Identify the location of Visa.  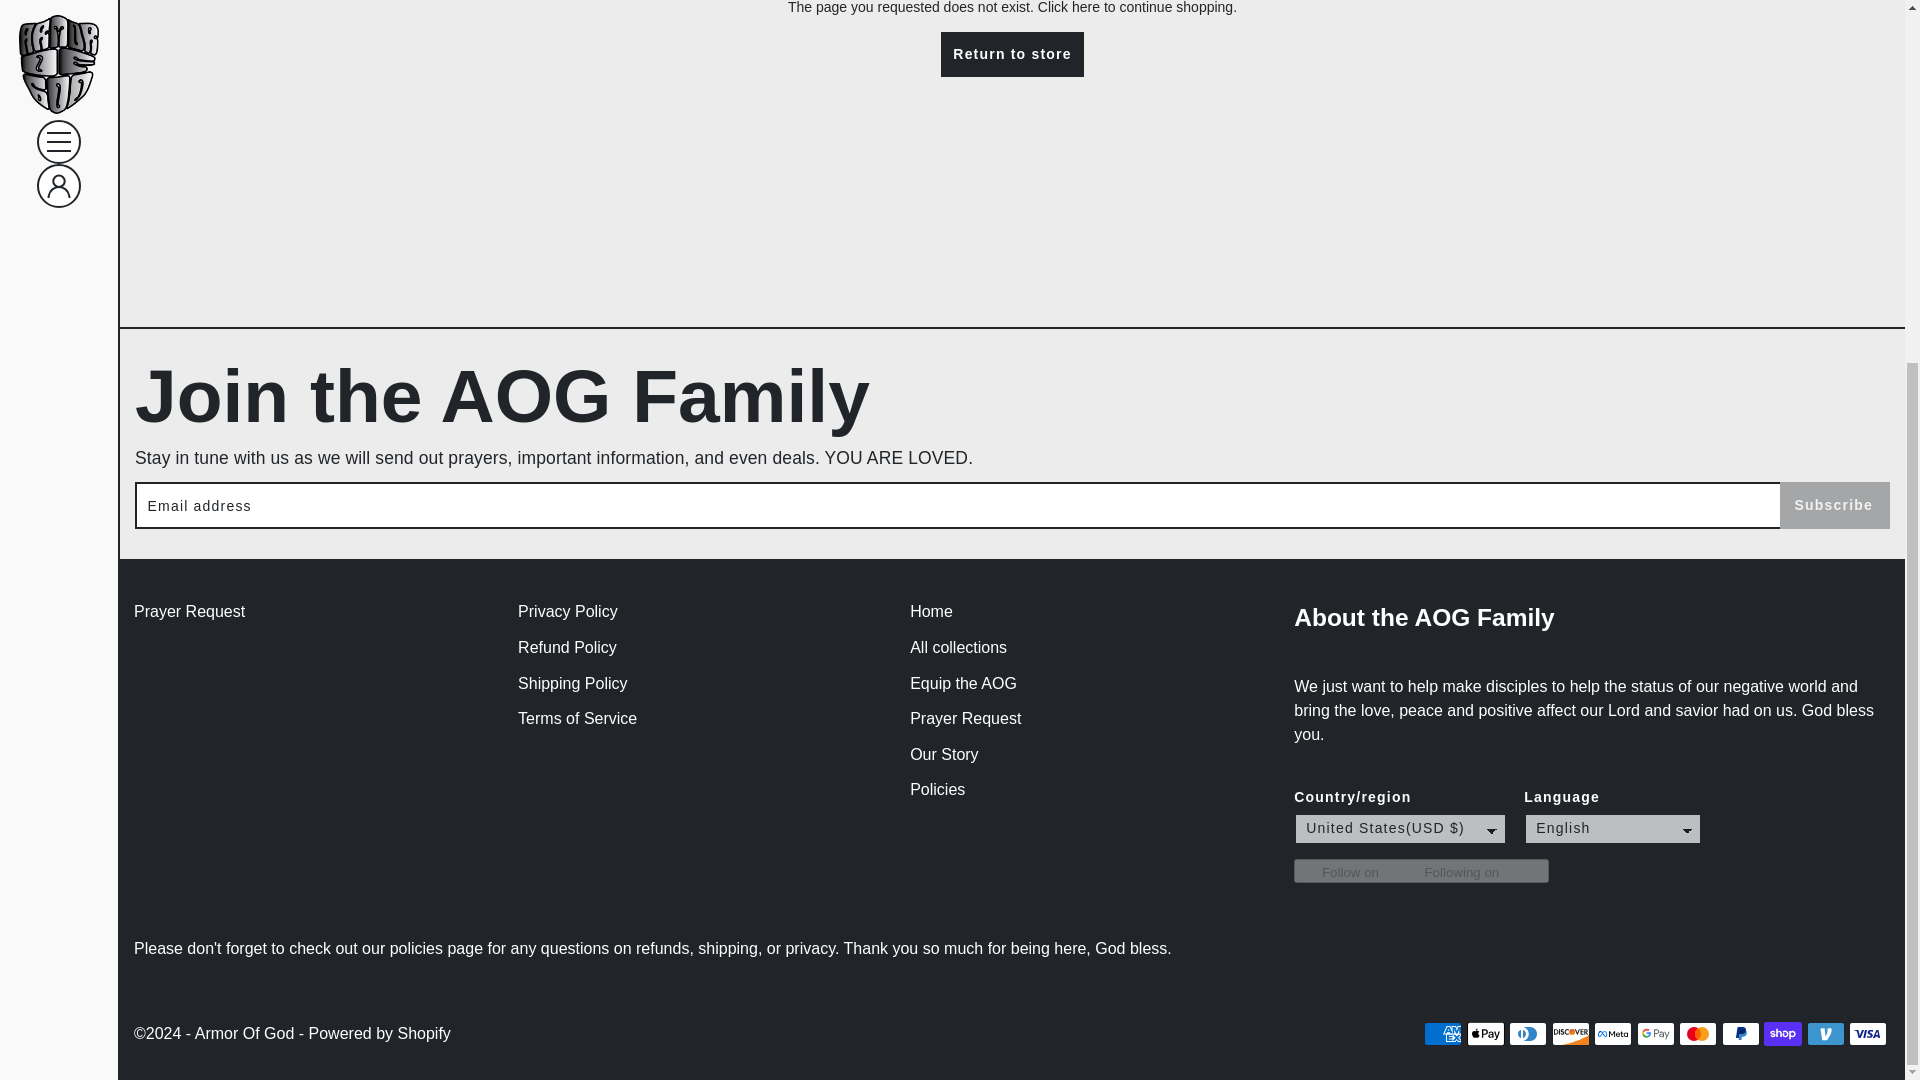
(1868, 1034).